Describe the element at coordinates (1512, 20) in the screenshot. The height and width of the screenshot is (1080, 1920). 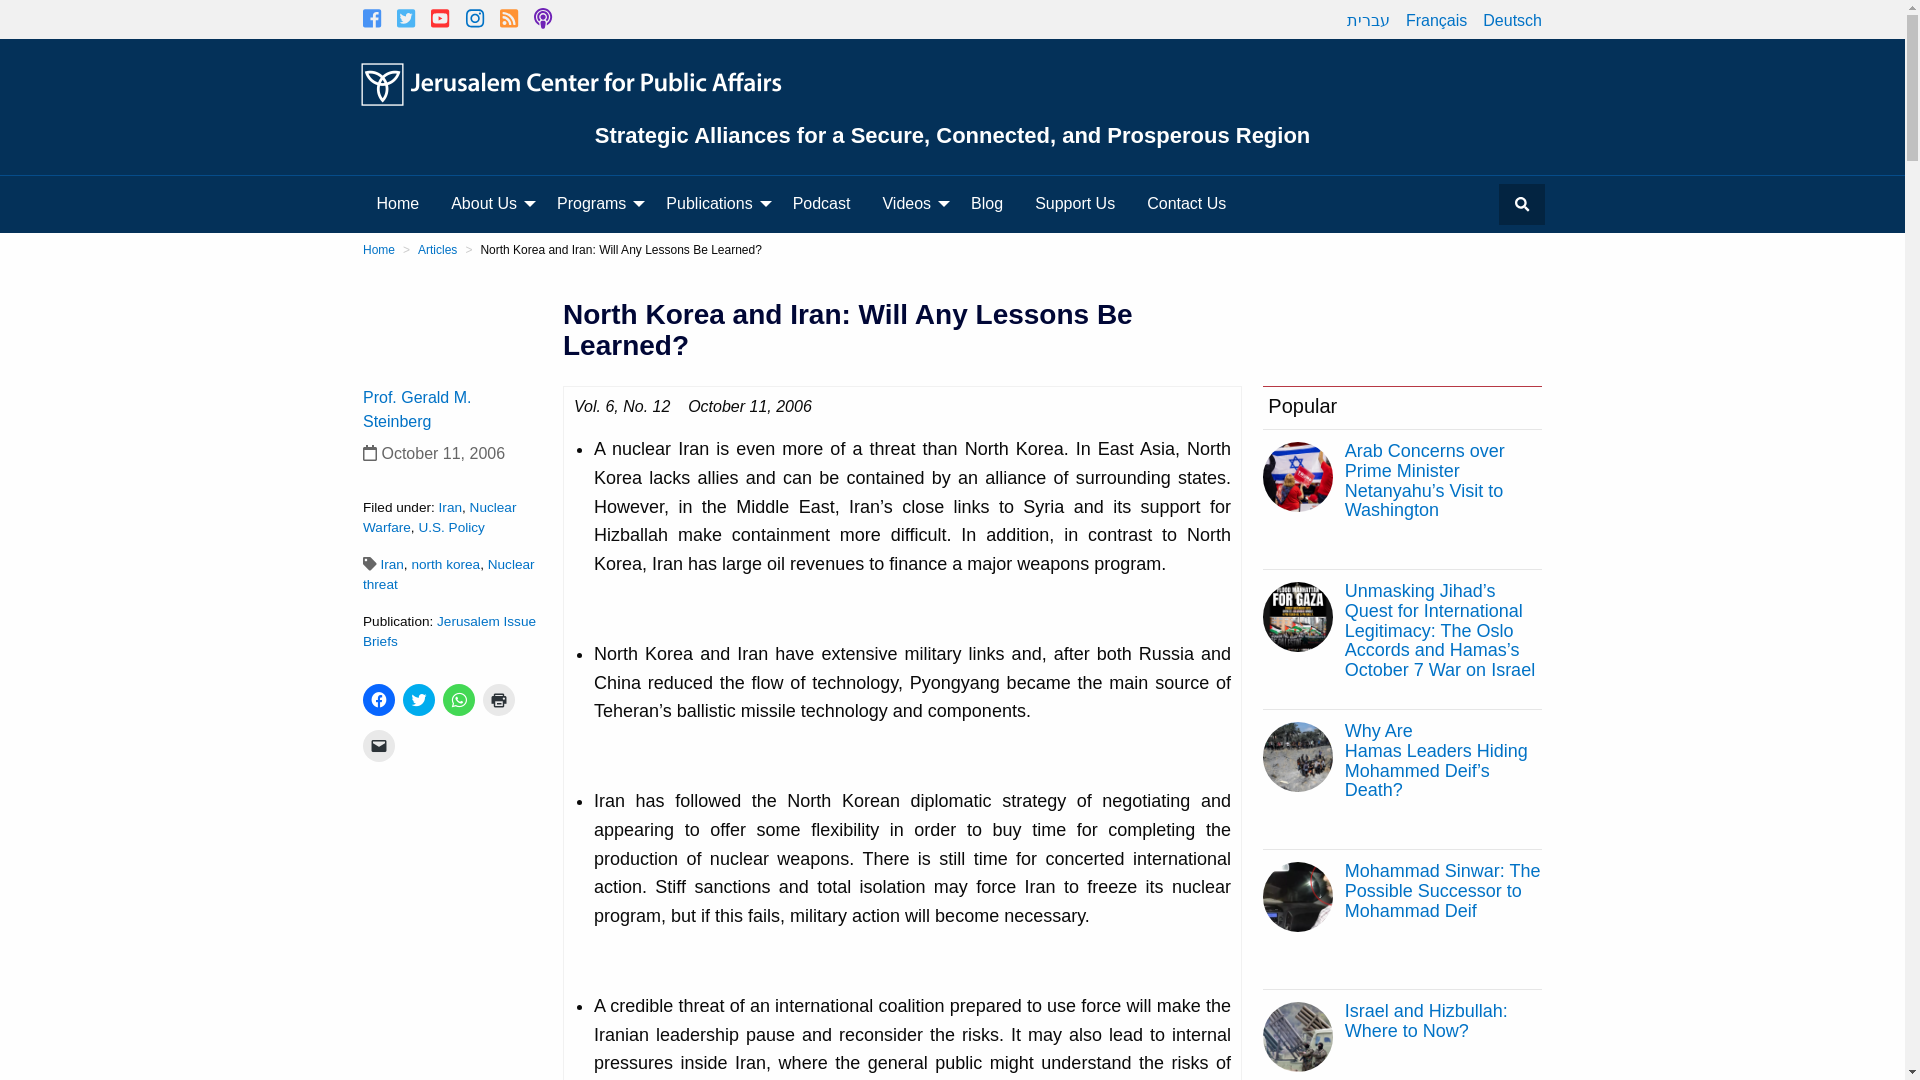
I see `Deutsch` at that location.